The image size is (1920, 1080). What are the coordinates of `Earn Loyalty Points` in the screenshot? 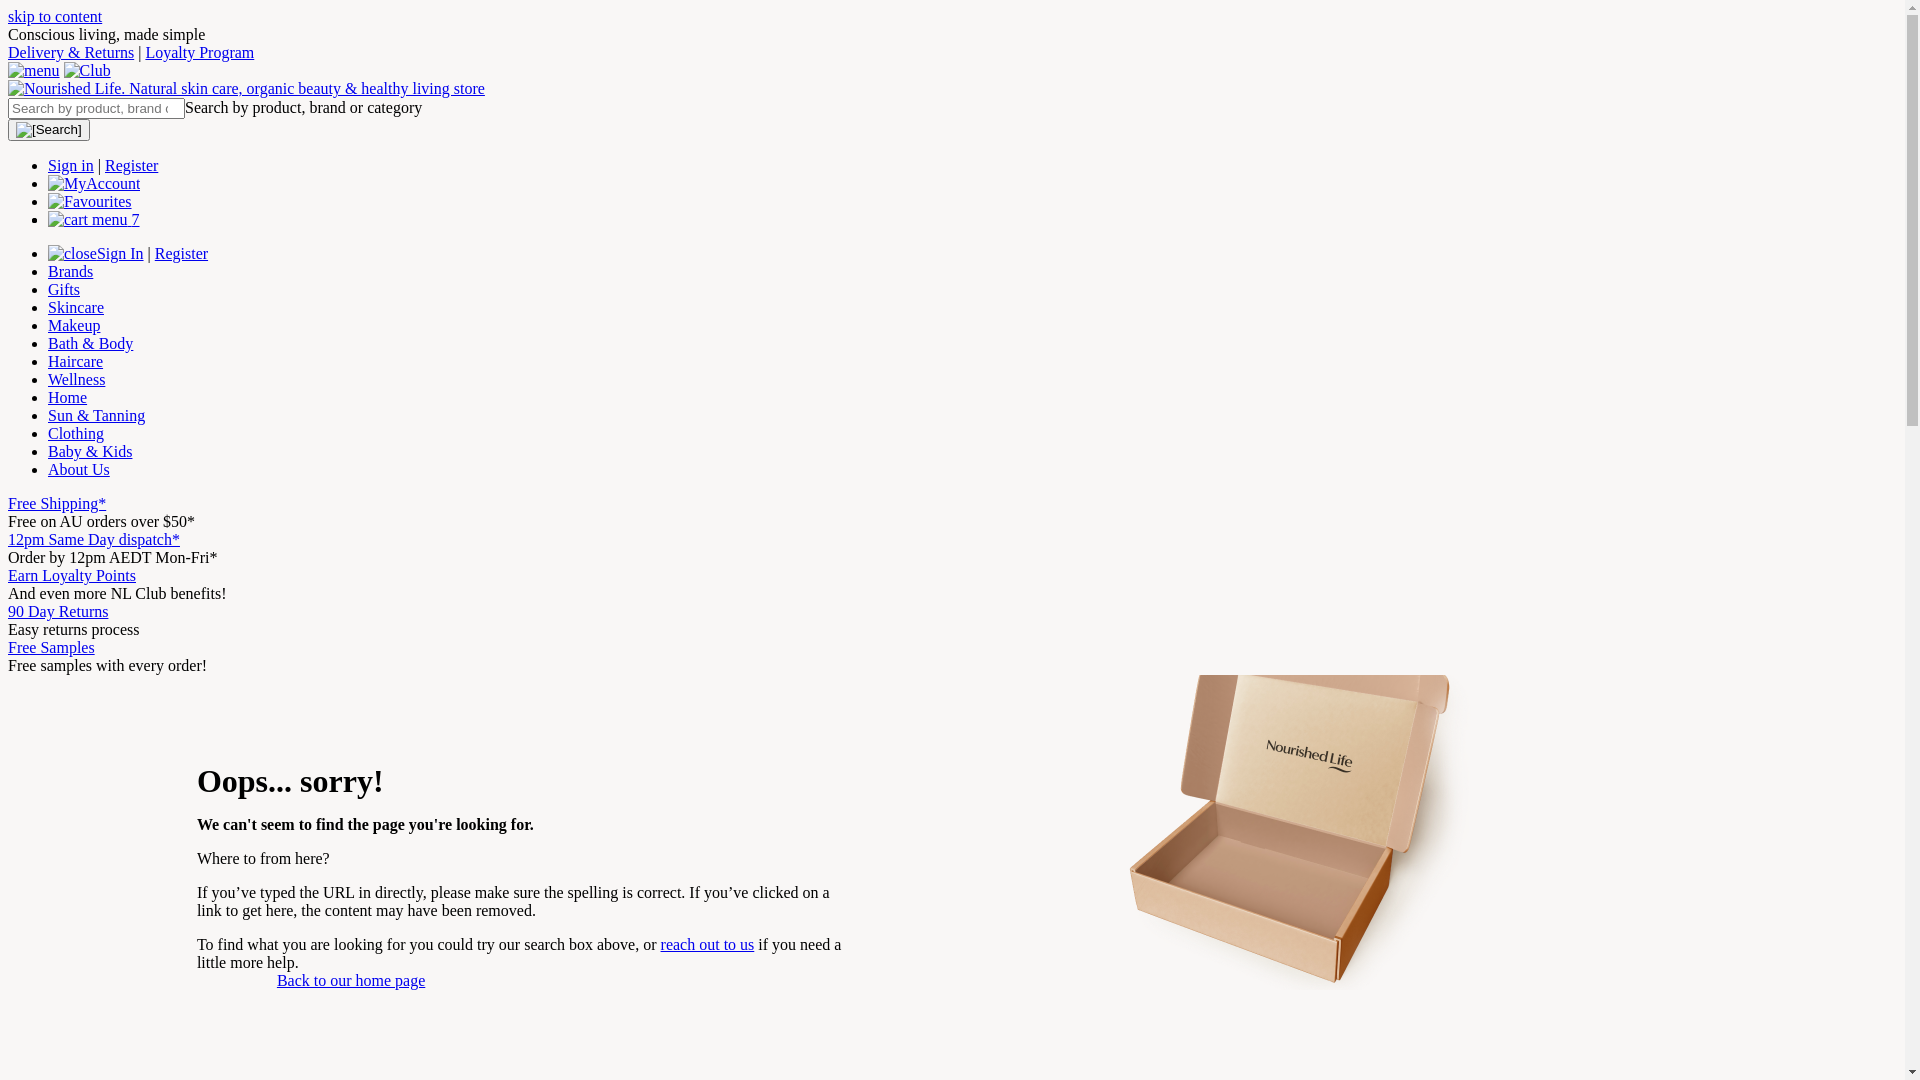 It's located at (72, 576).